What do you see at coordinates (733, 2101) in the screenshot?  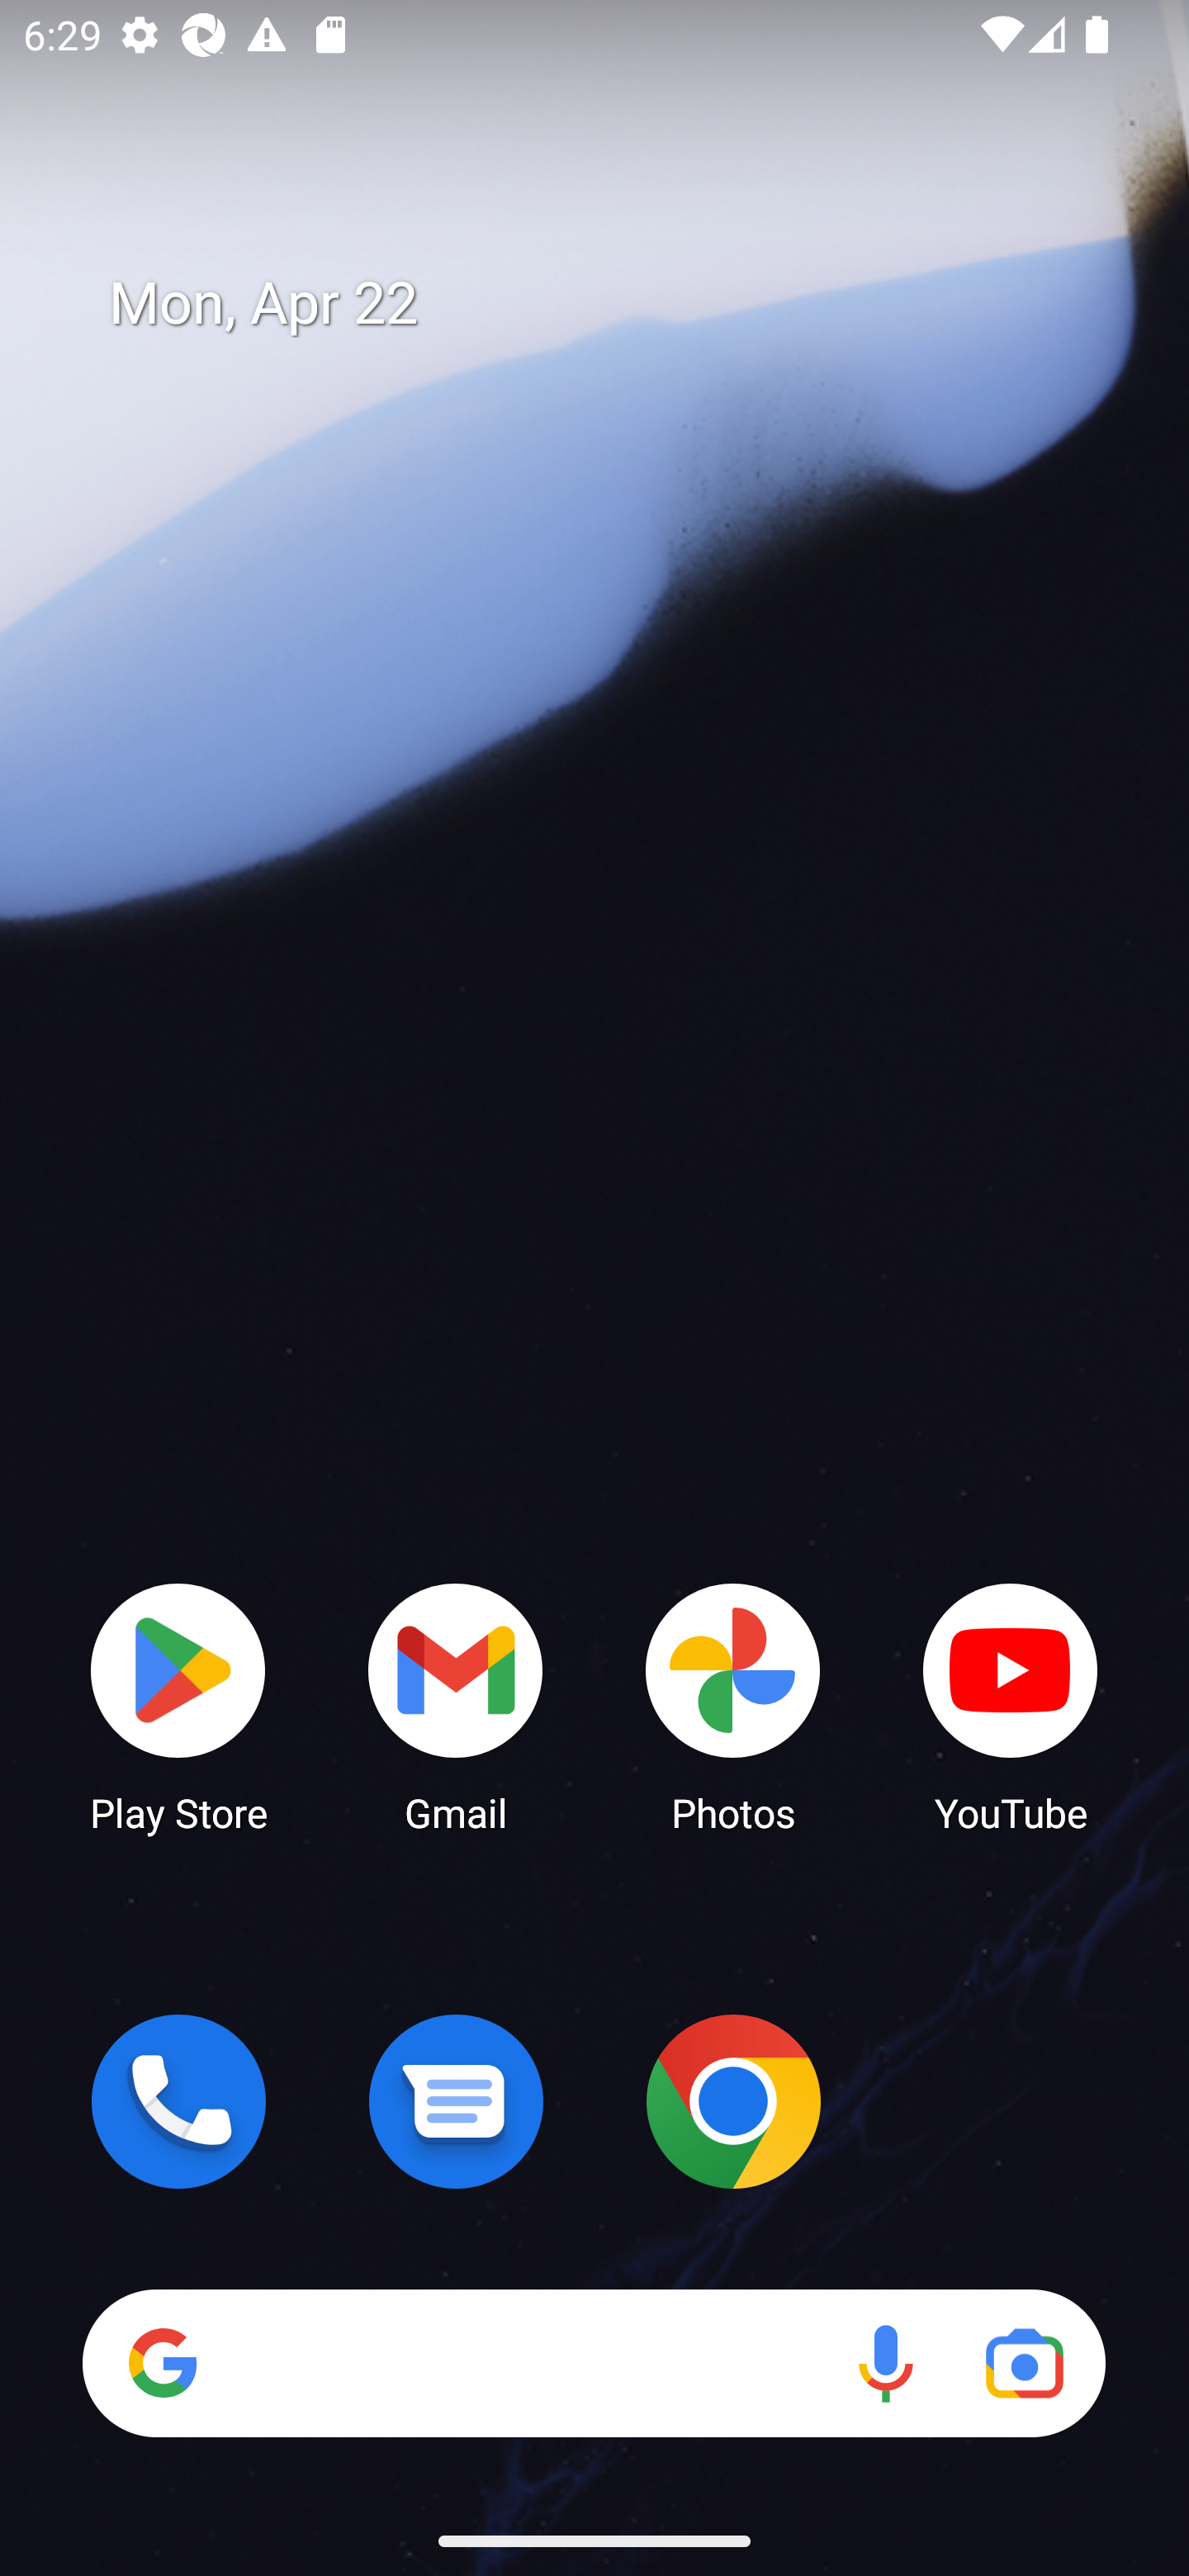 I see `Chrome` at bounding box center [733, 2101].